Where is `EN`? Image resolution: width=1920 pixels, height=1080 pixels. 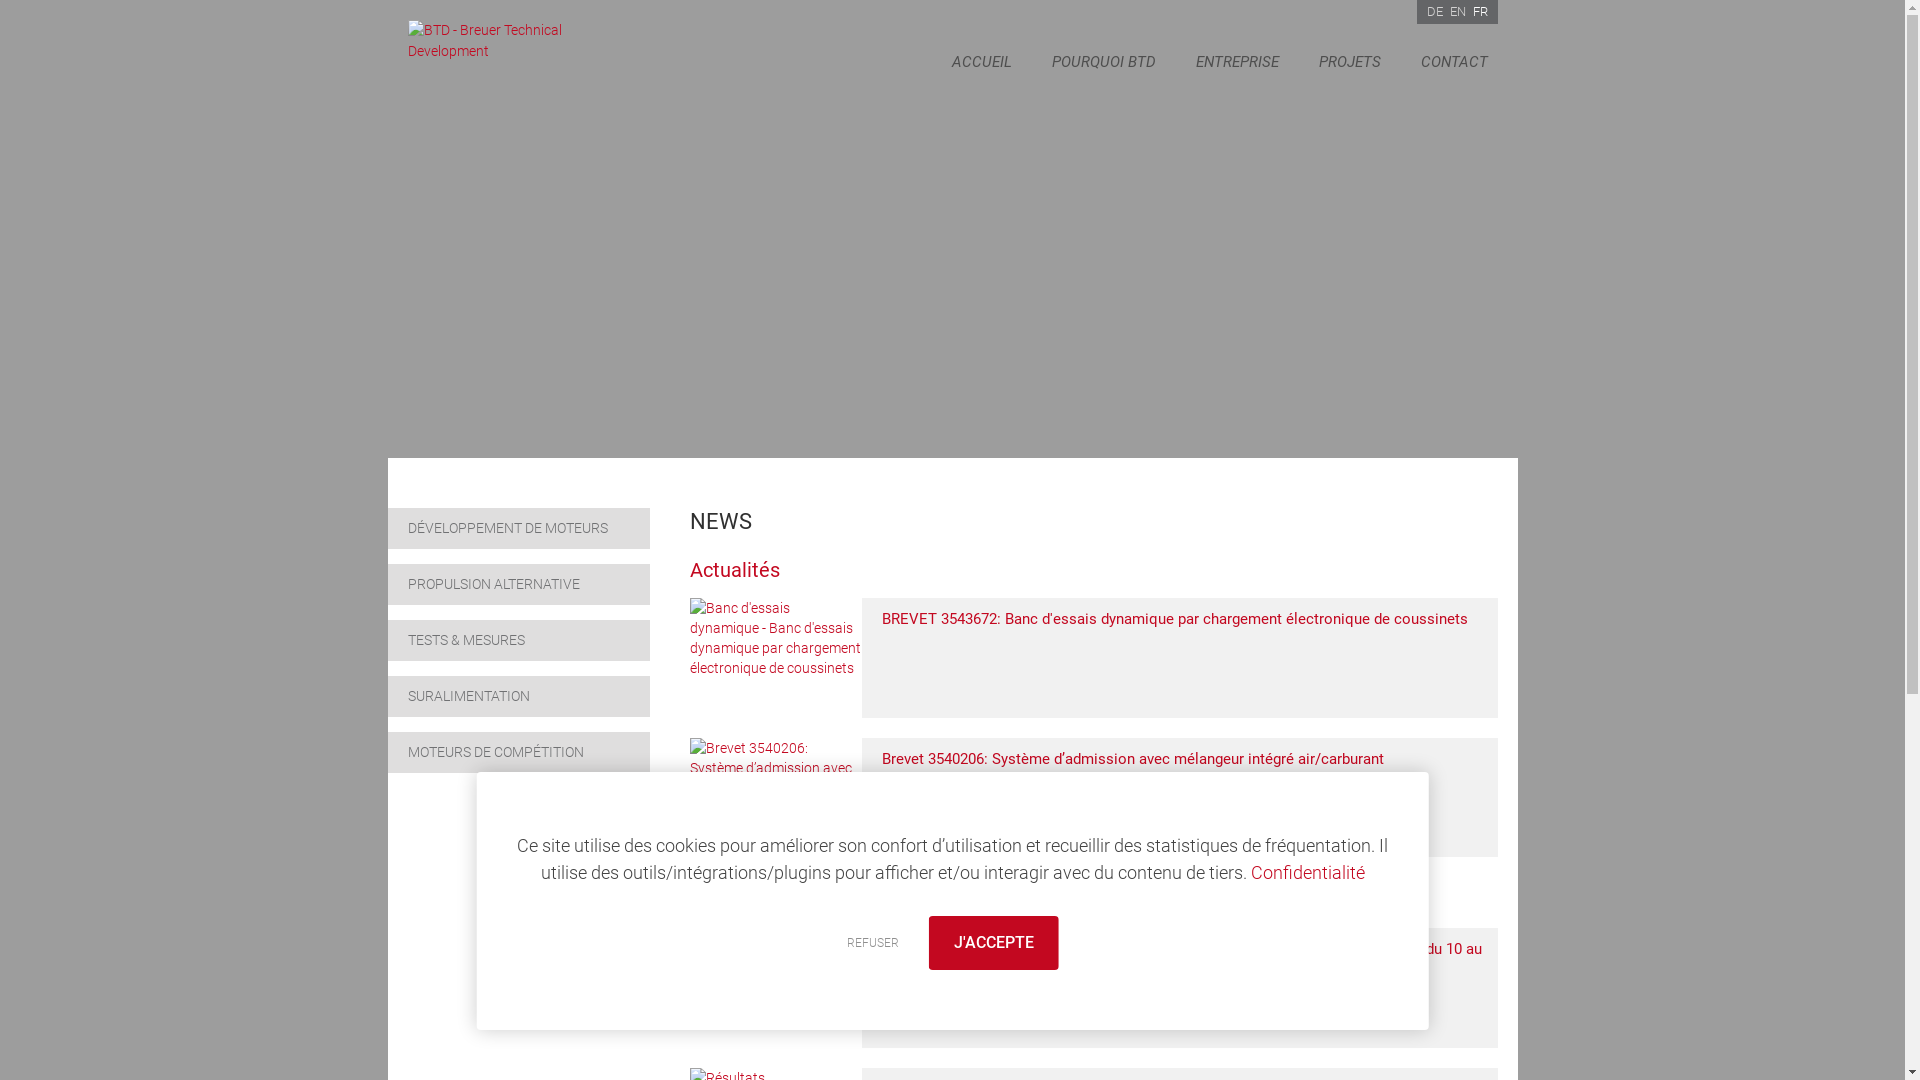
EN is located at coordinates (1458, 12).